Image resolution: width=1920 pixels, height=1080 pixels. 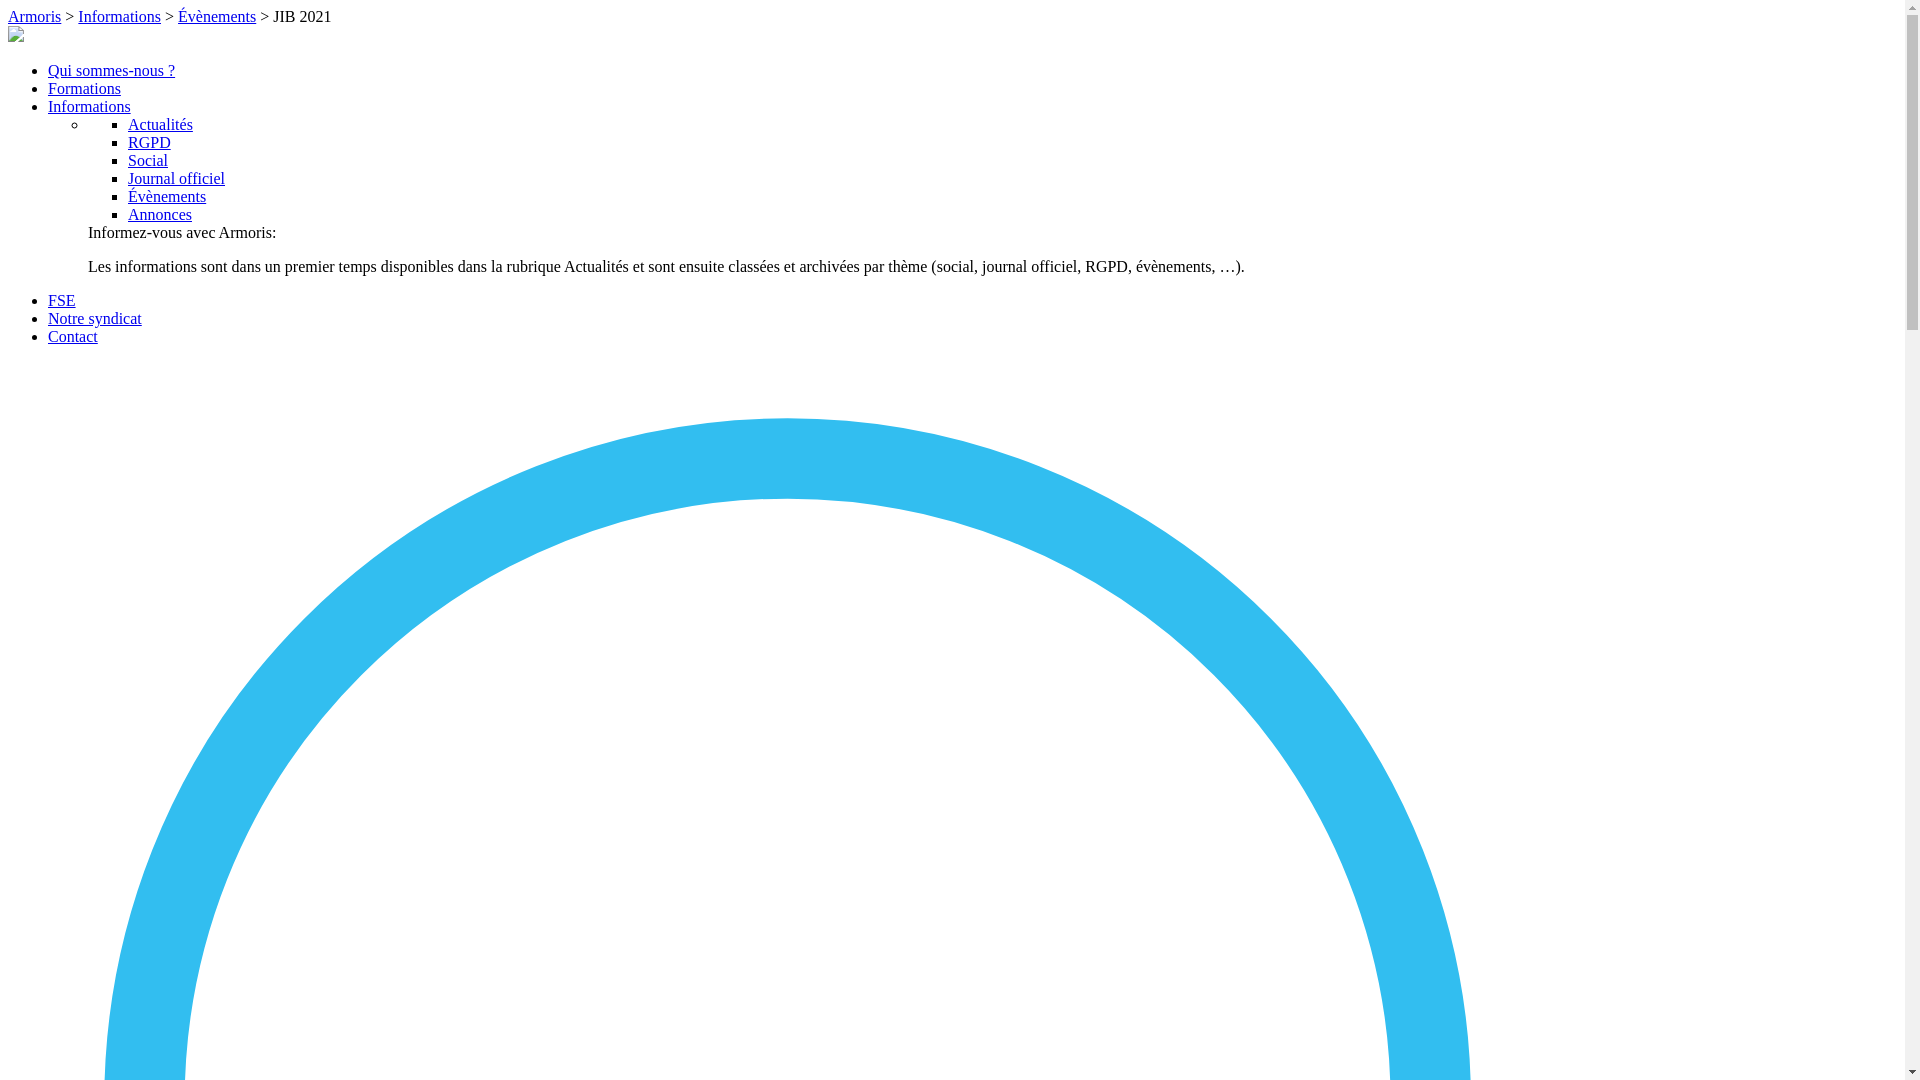 I want to click on Qui sommes-nous ?, so click(x=112, y=70).